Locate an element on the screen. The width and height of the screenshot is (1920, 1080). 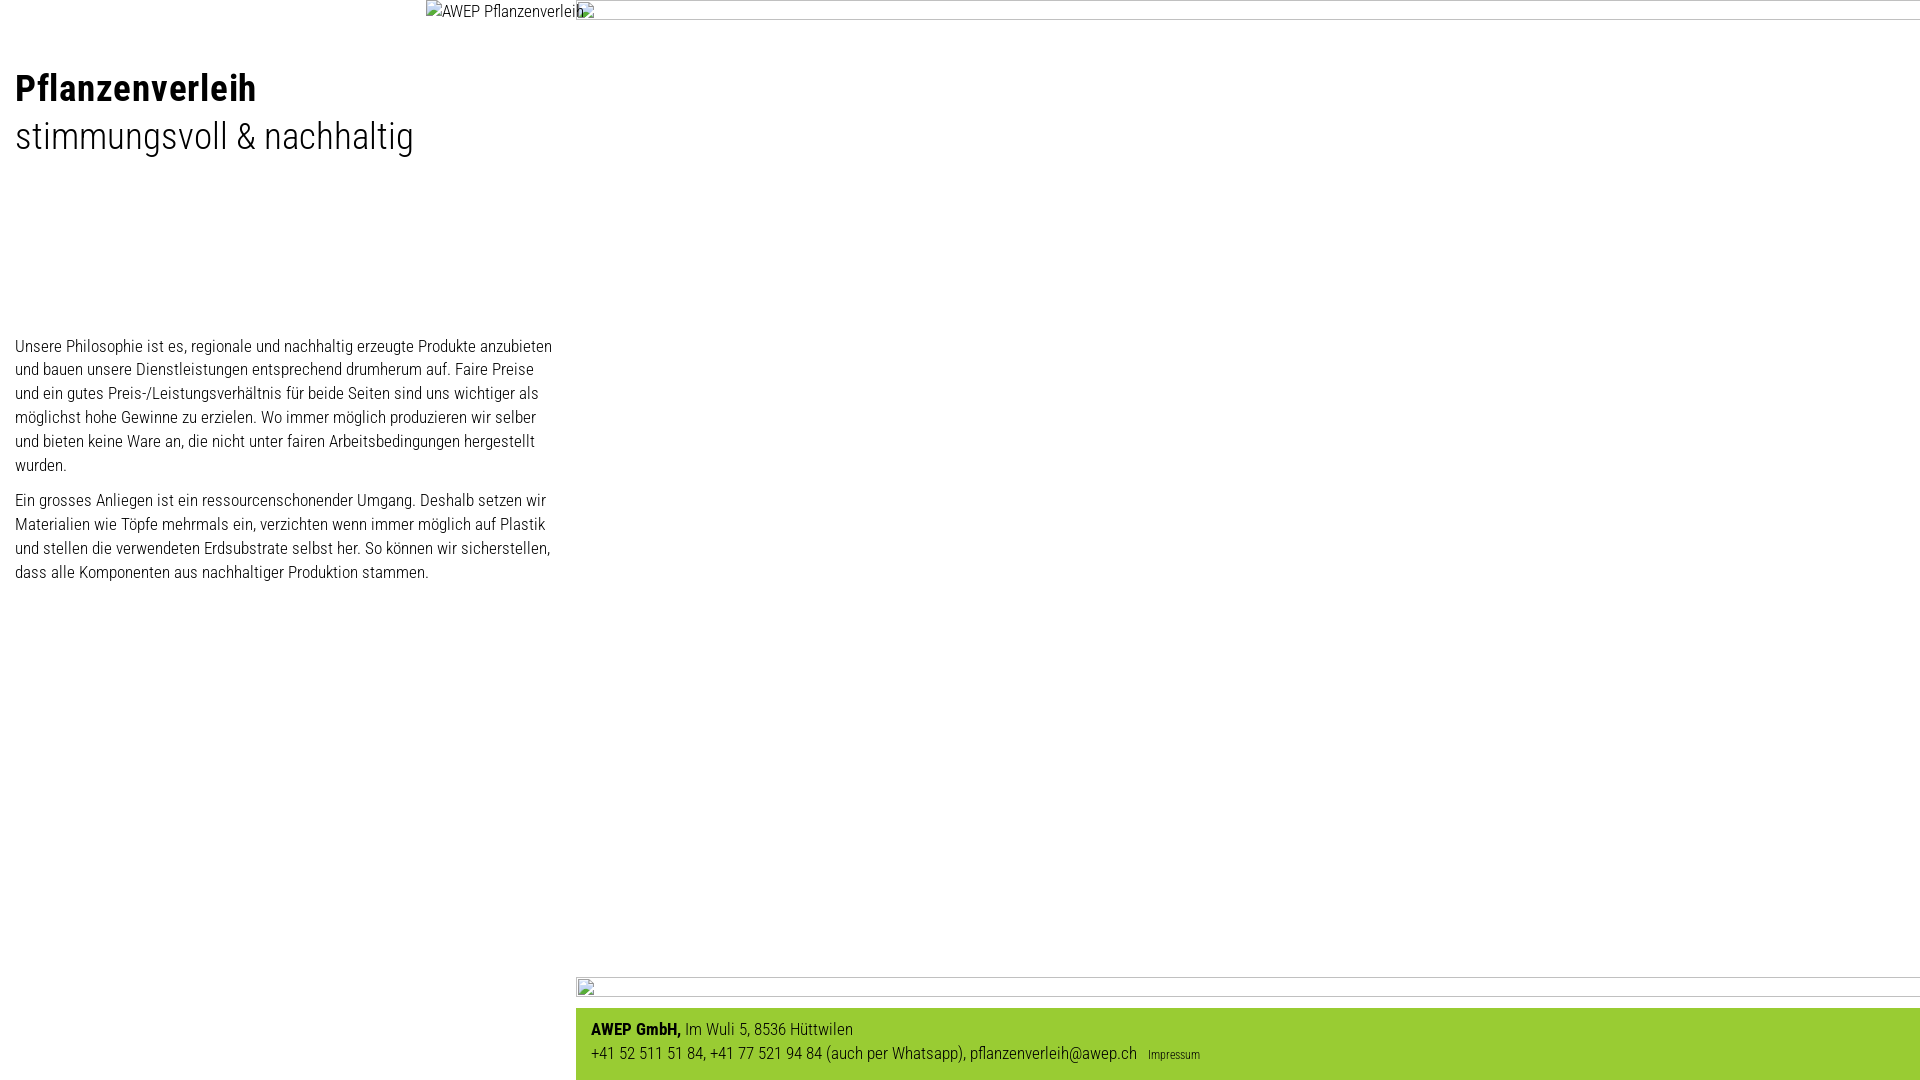
pflanzenverleih@awep.ch   is located at coordinates (1058, 1053).